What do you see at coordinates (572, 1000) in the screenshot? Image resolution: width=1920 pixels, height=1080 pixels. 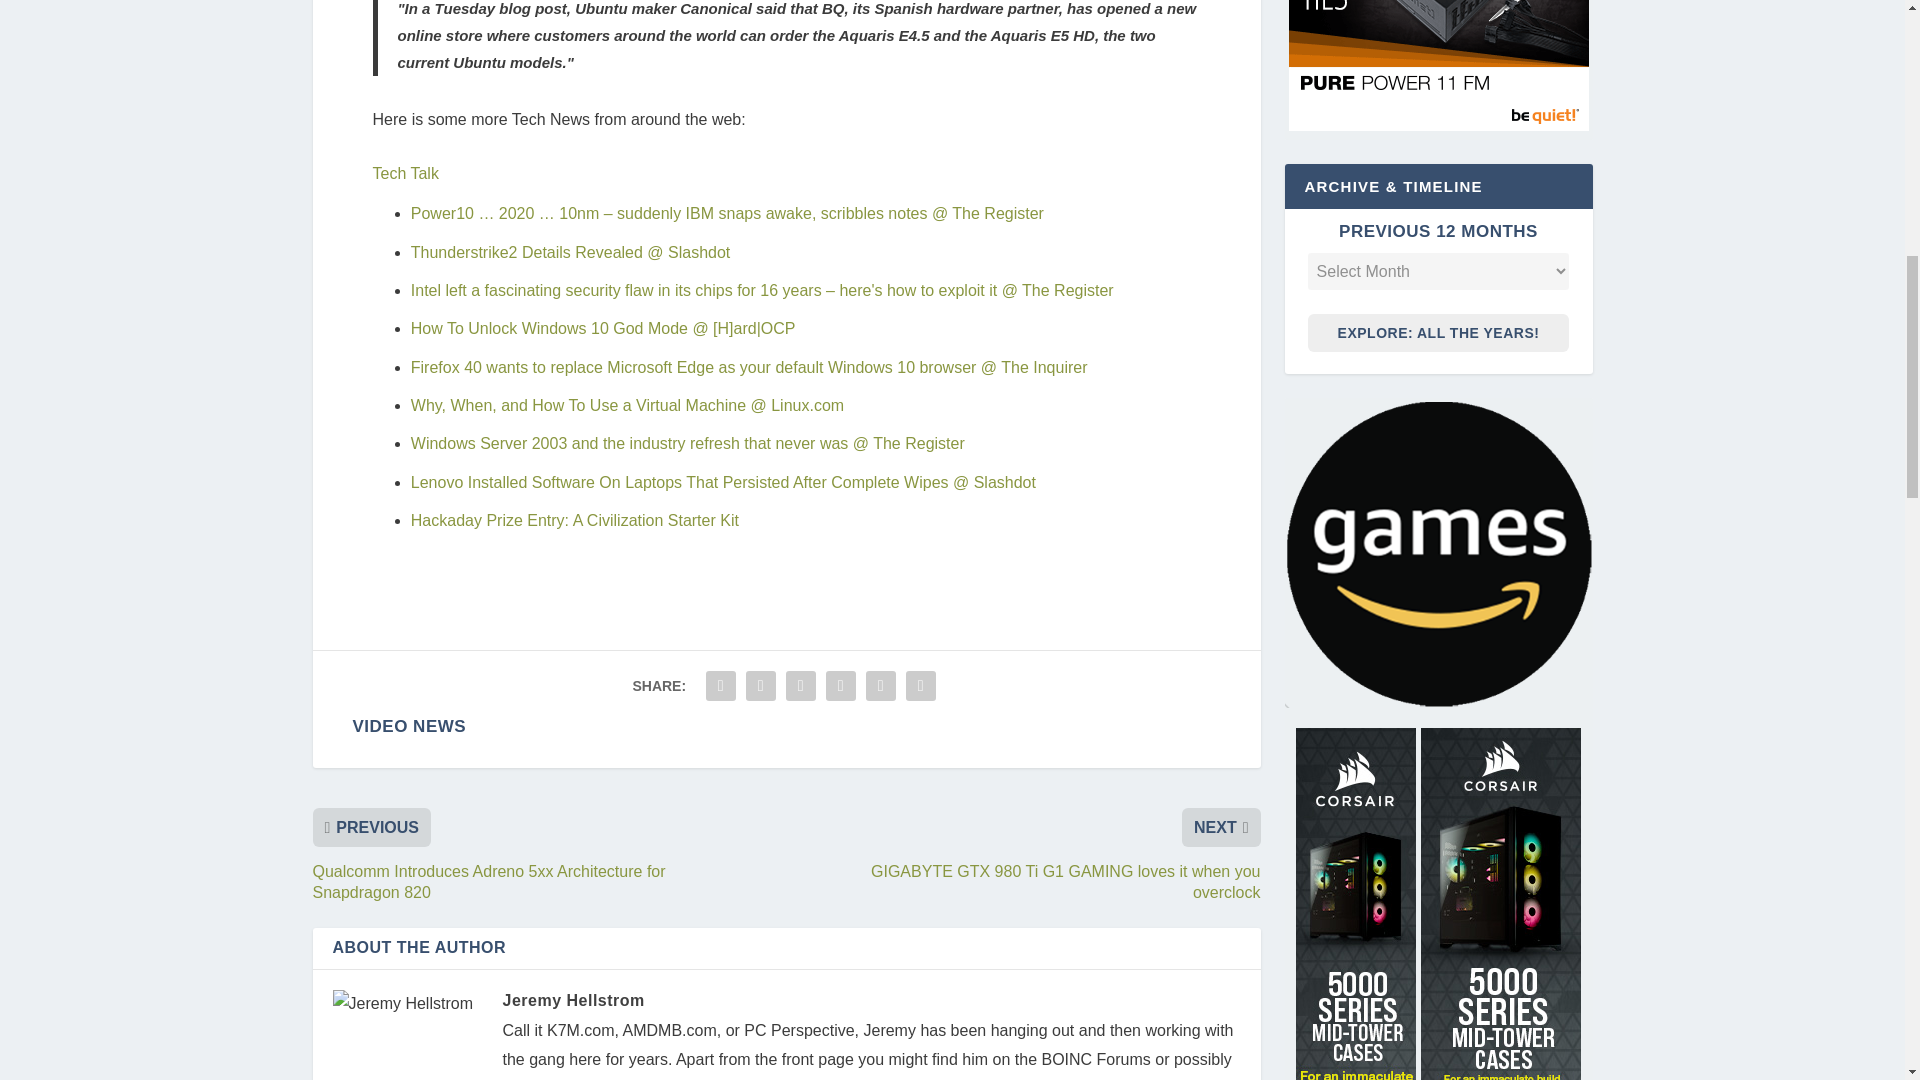 I see `View all posts by Jeremy Hellstrom` at bounding box center [572, 1000].